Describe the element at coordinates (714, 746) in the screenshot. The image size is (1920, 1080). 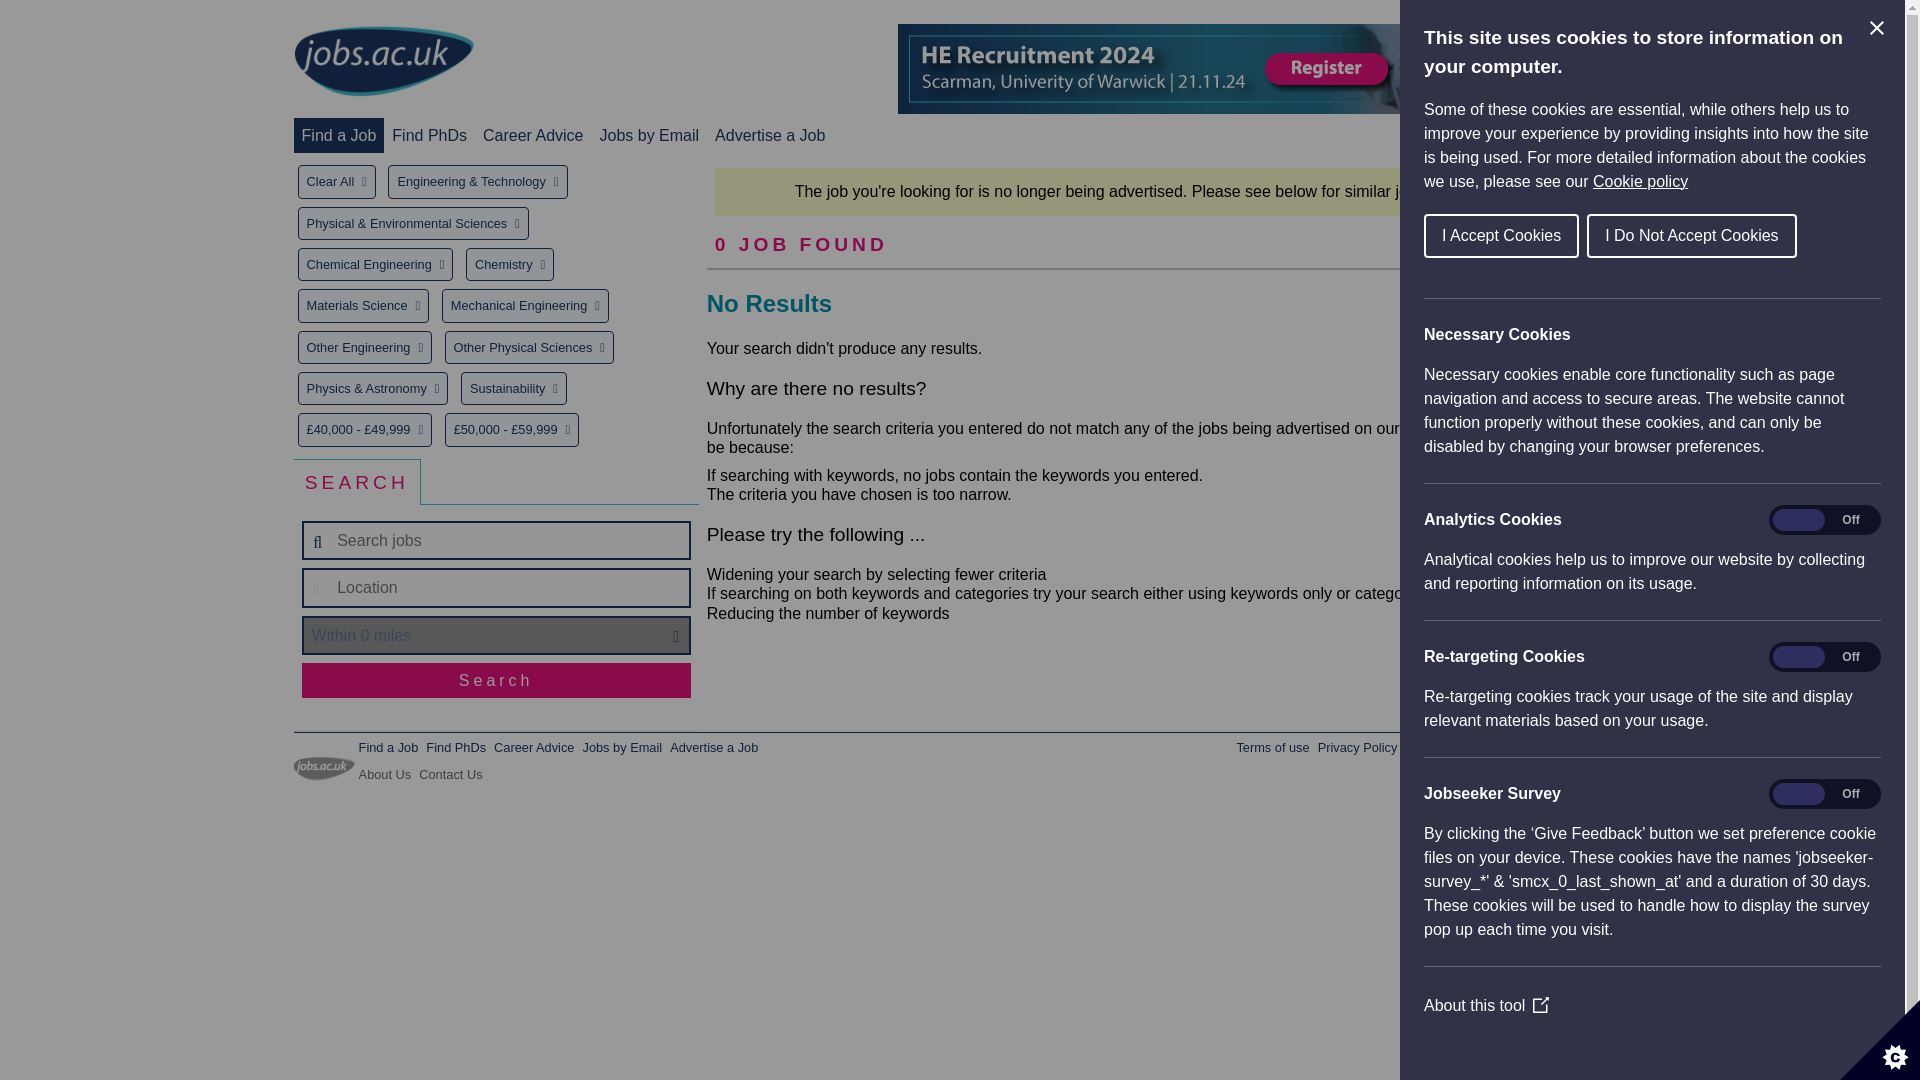
I see `Advertise a Job` at that location.